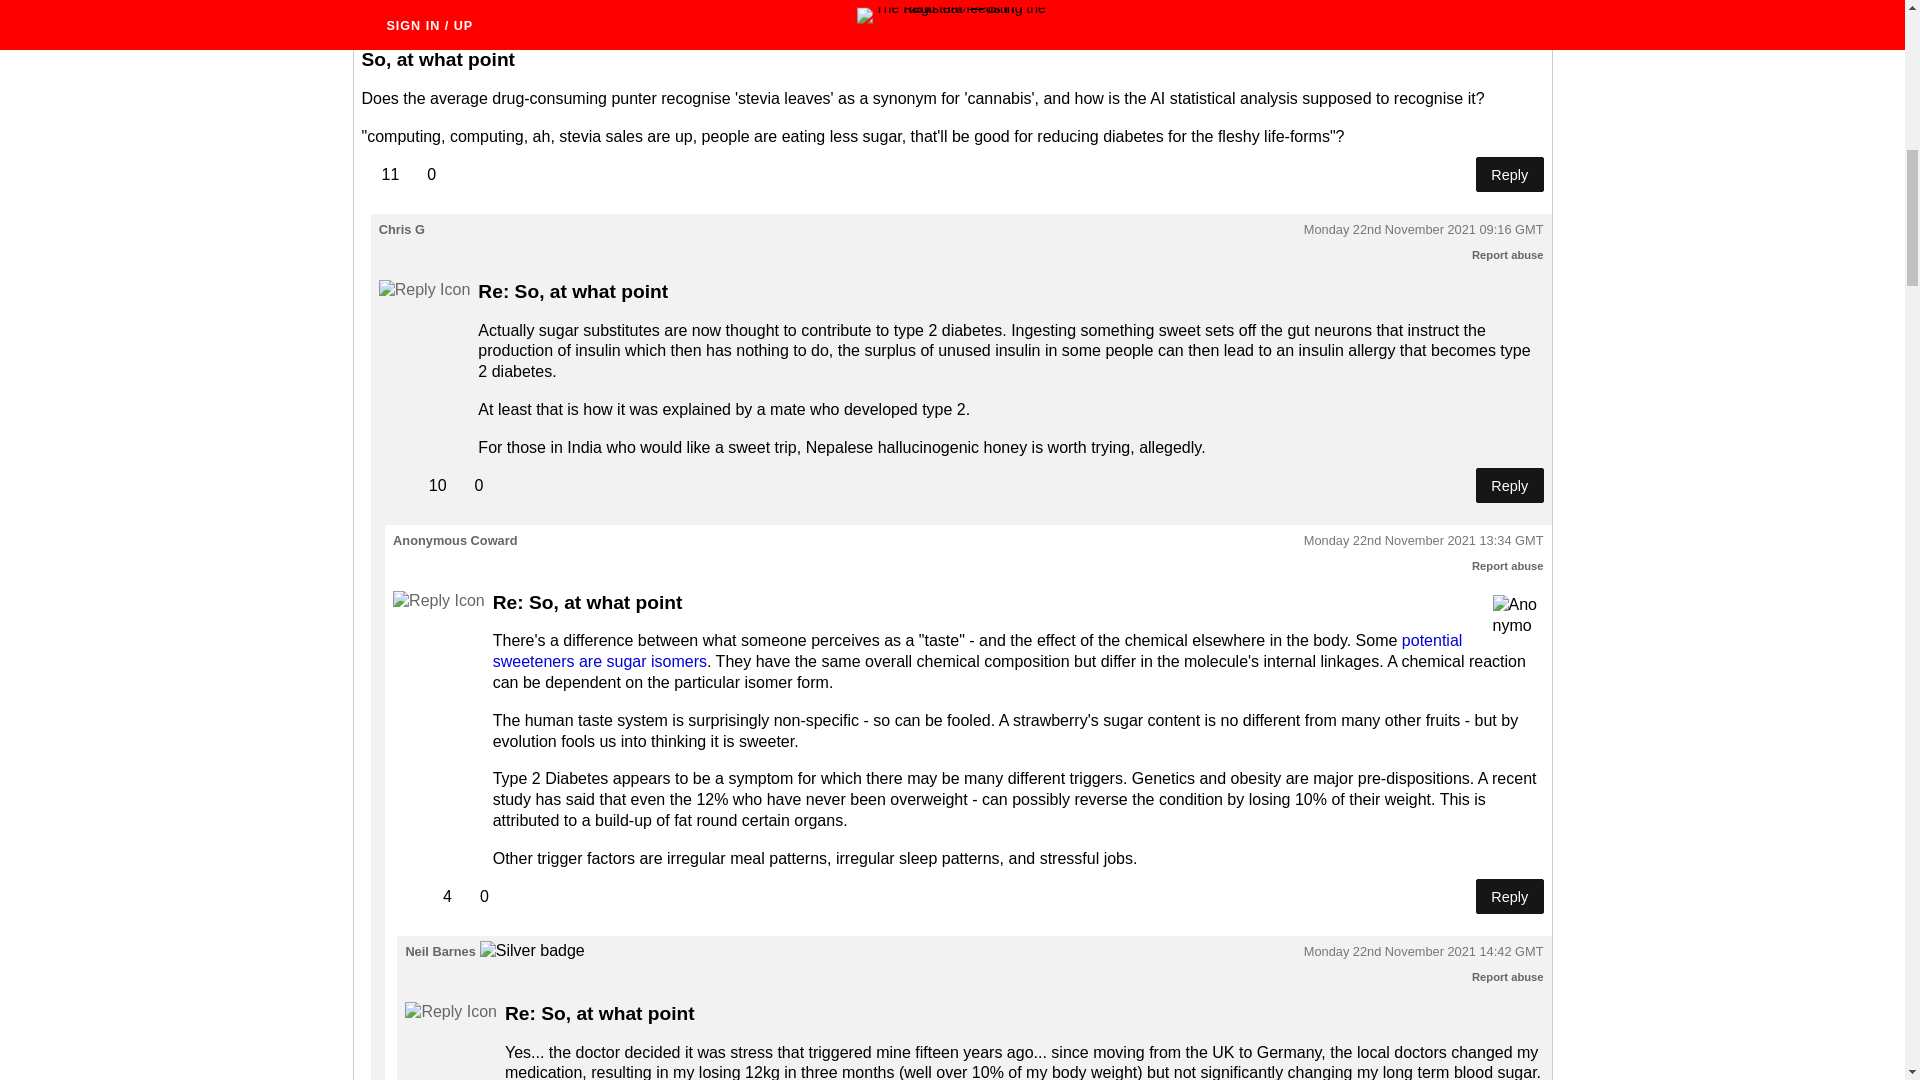  I want to click on Report abuse, so click(1508, 566).